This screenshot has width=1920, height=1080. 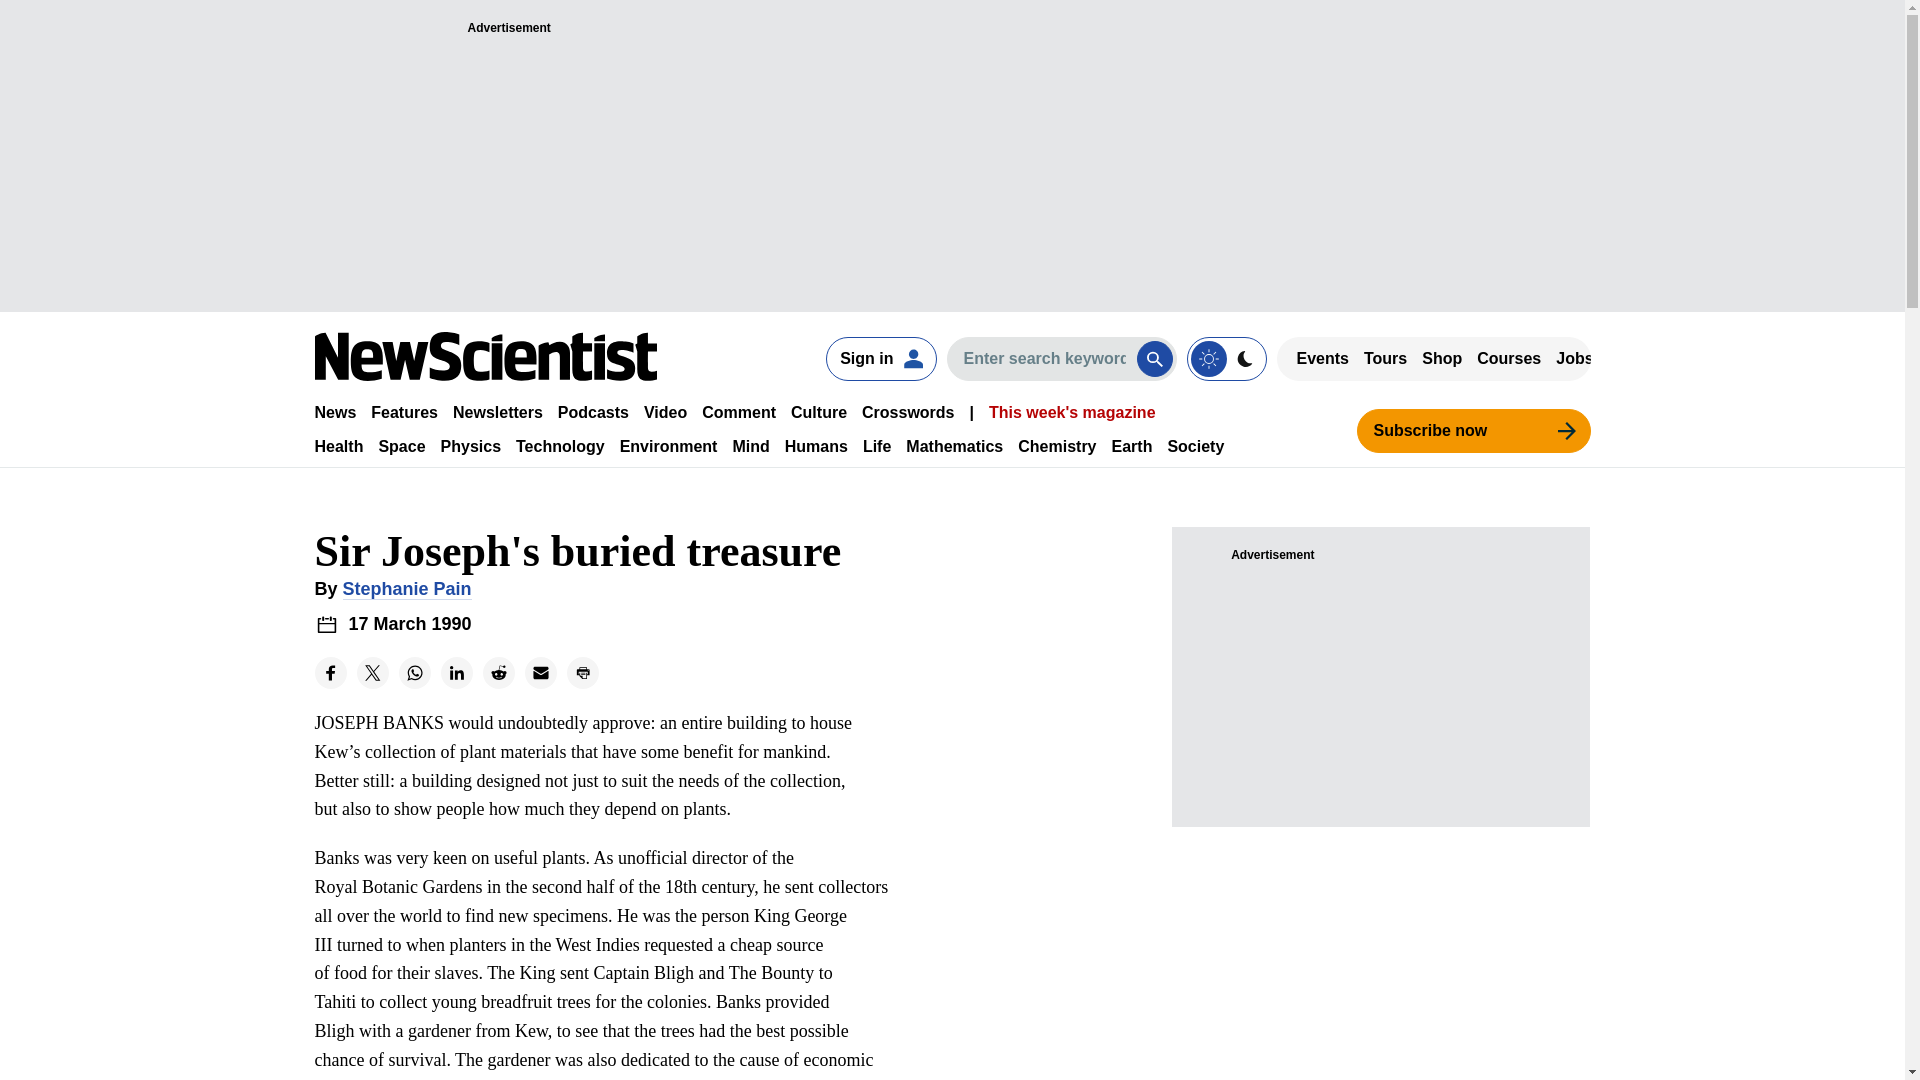 What do you see at coordinates (560, 446) in the screenshot?
I see `Technology` at bounding box center [560, 446].